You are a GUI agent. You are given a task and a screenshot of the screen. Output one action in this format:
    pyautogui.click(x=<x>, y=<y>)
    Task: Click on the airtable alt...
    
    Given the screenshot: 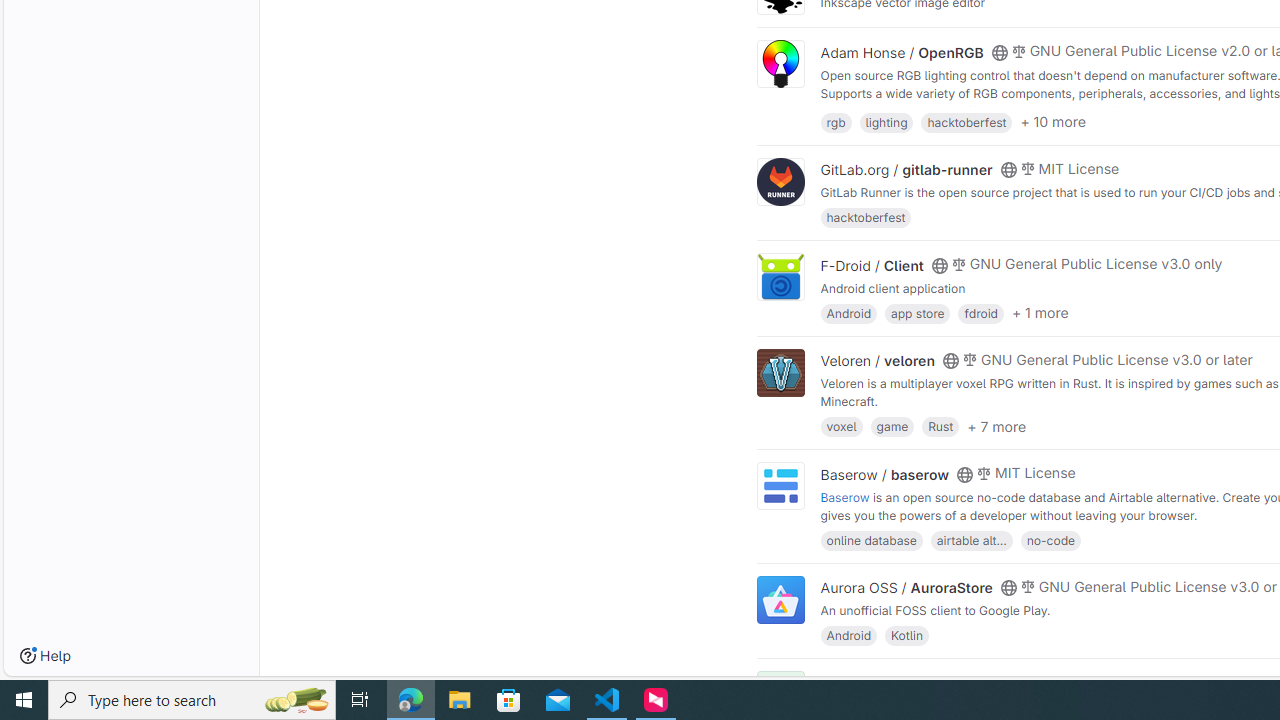 What is the action you would take?
    pyautogui.click(x=971, y=540)
    